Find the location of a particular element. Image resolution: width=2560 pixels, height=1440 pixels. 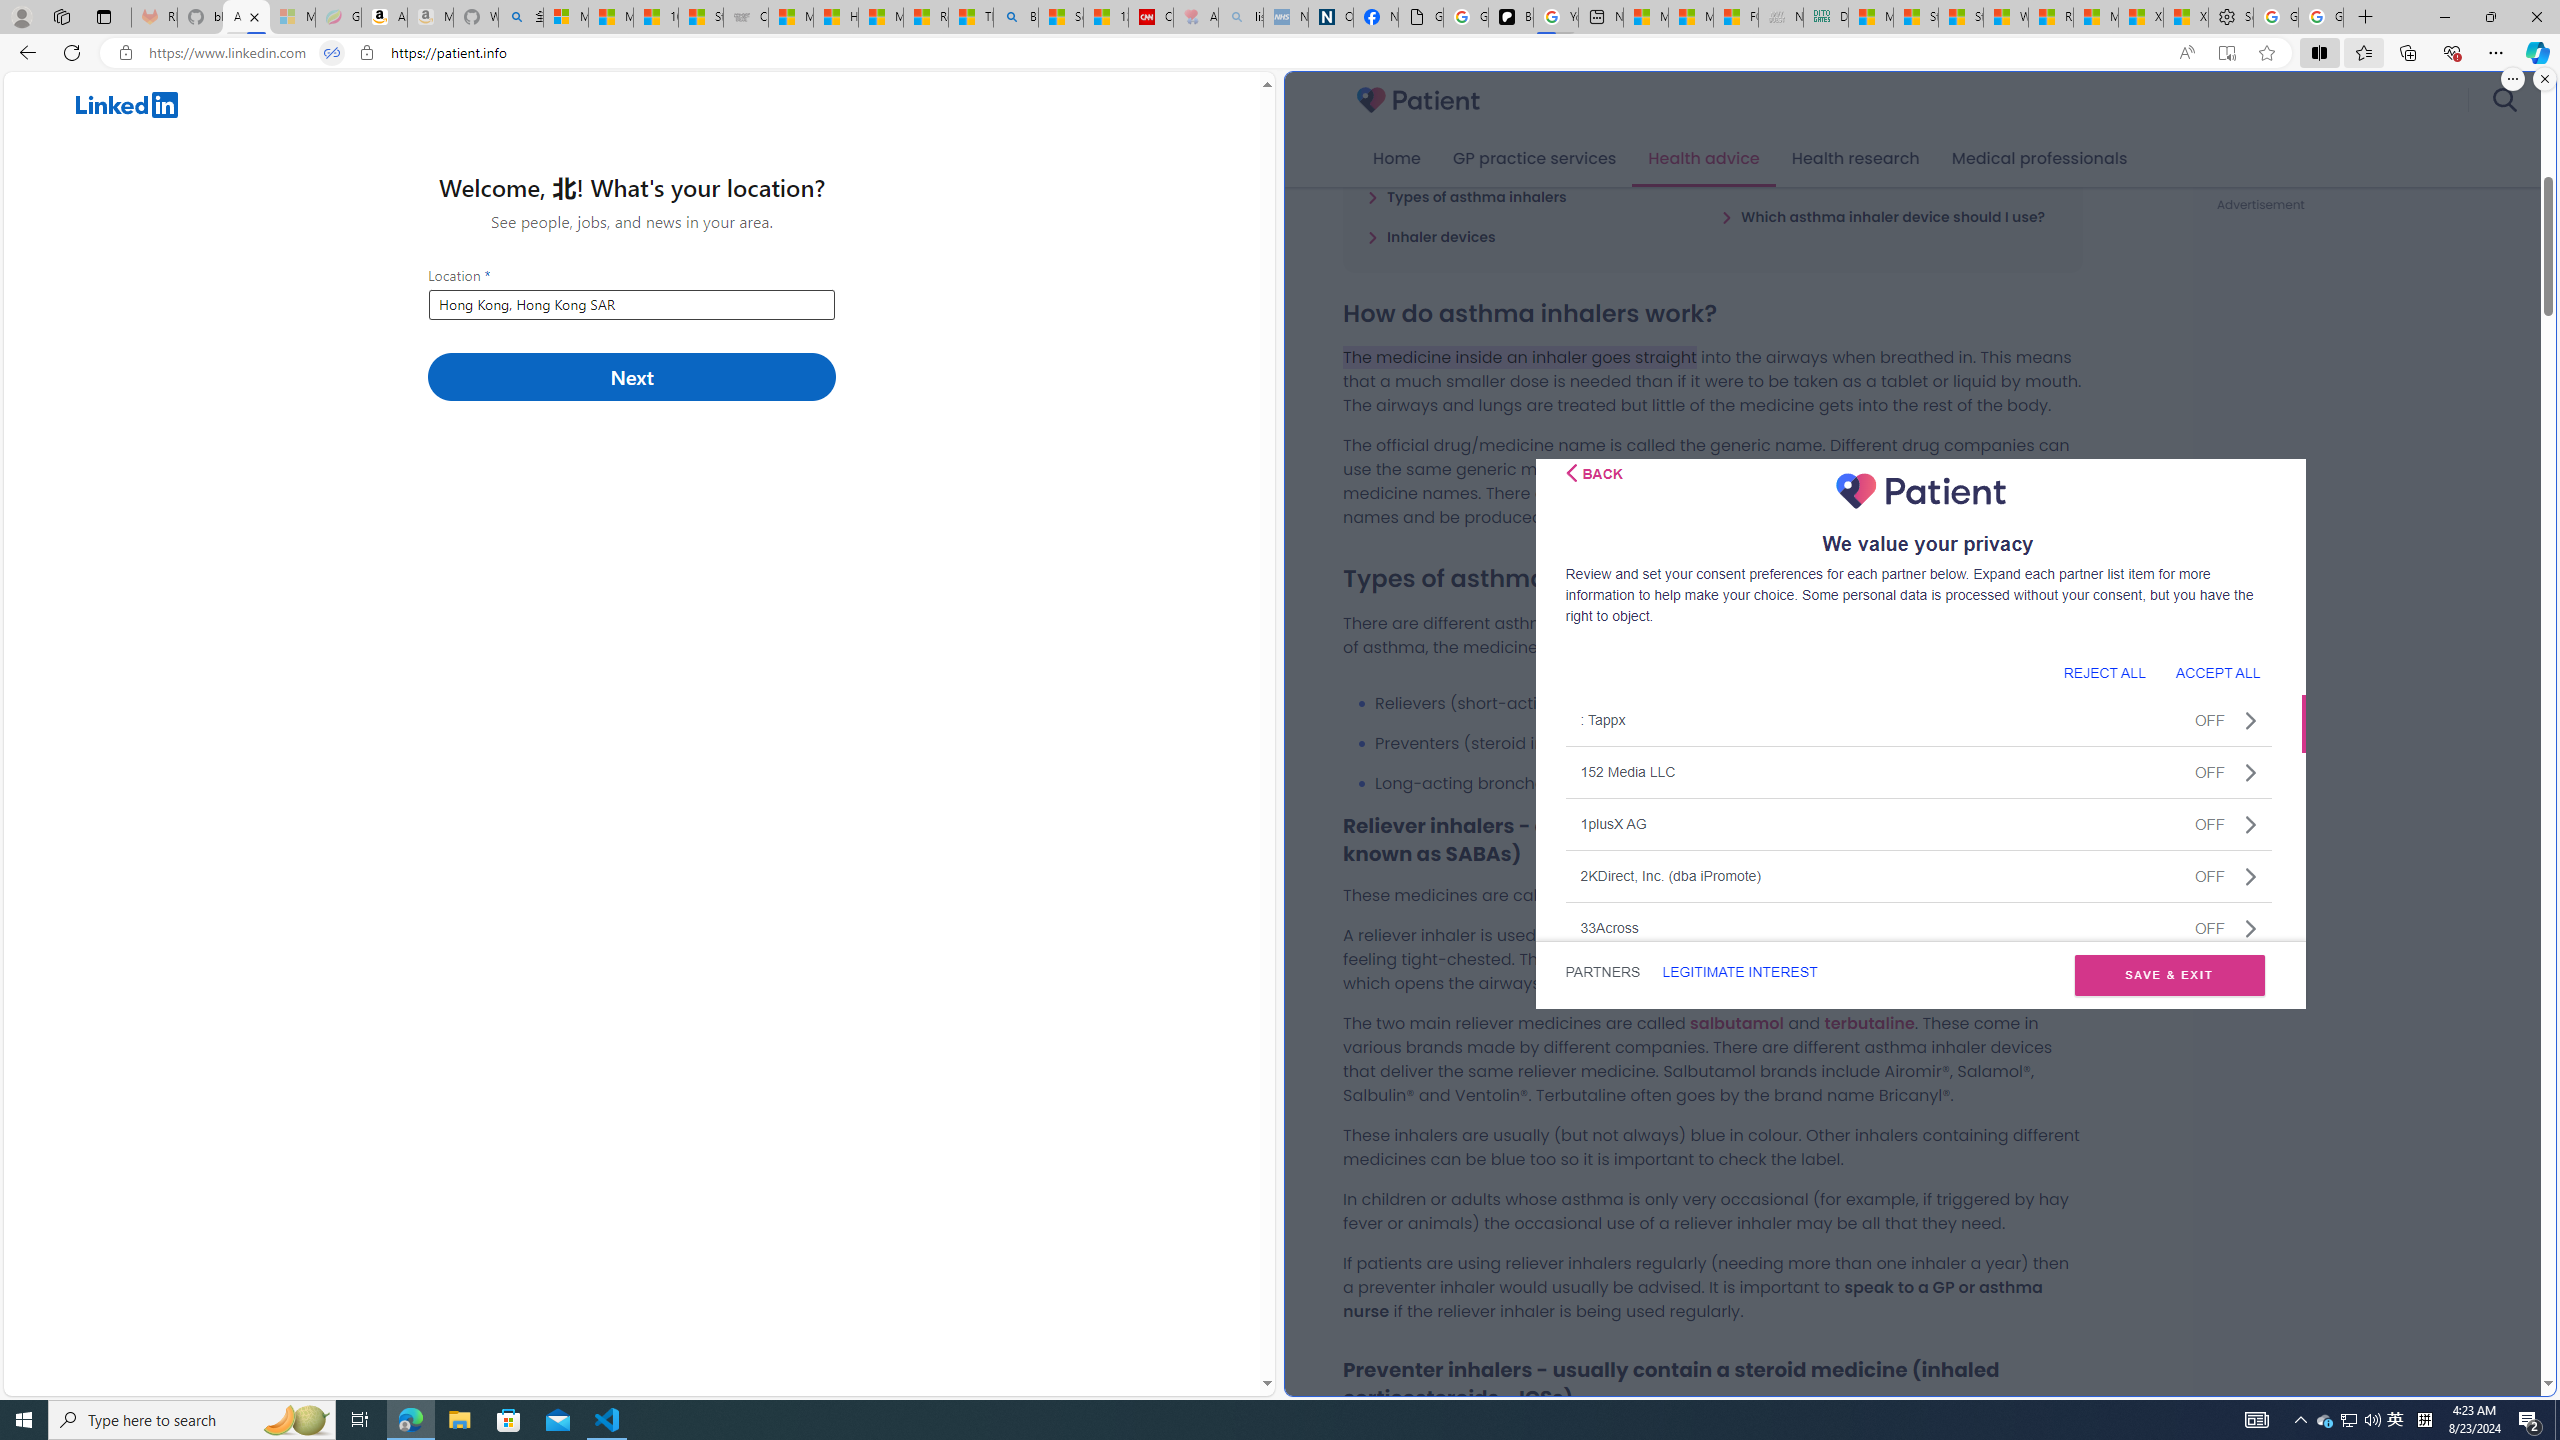

Publisher Logo is located at coordinates (1921, 490).